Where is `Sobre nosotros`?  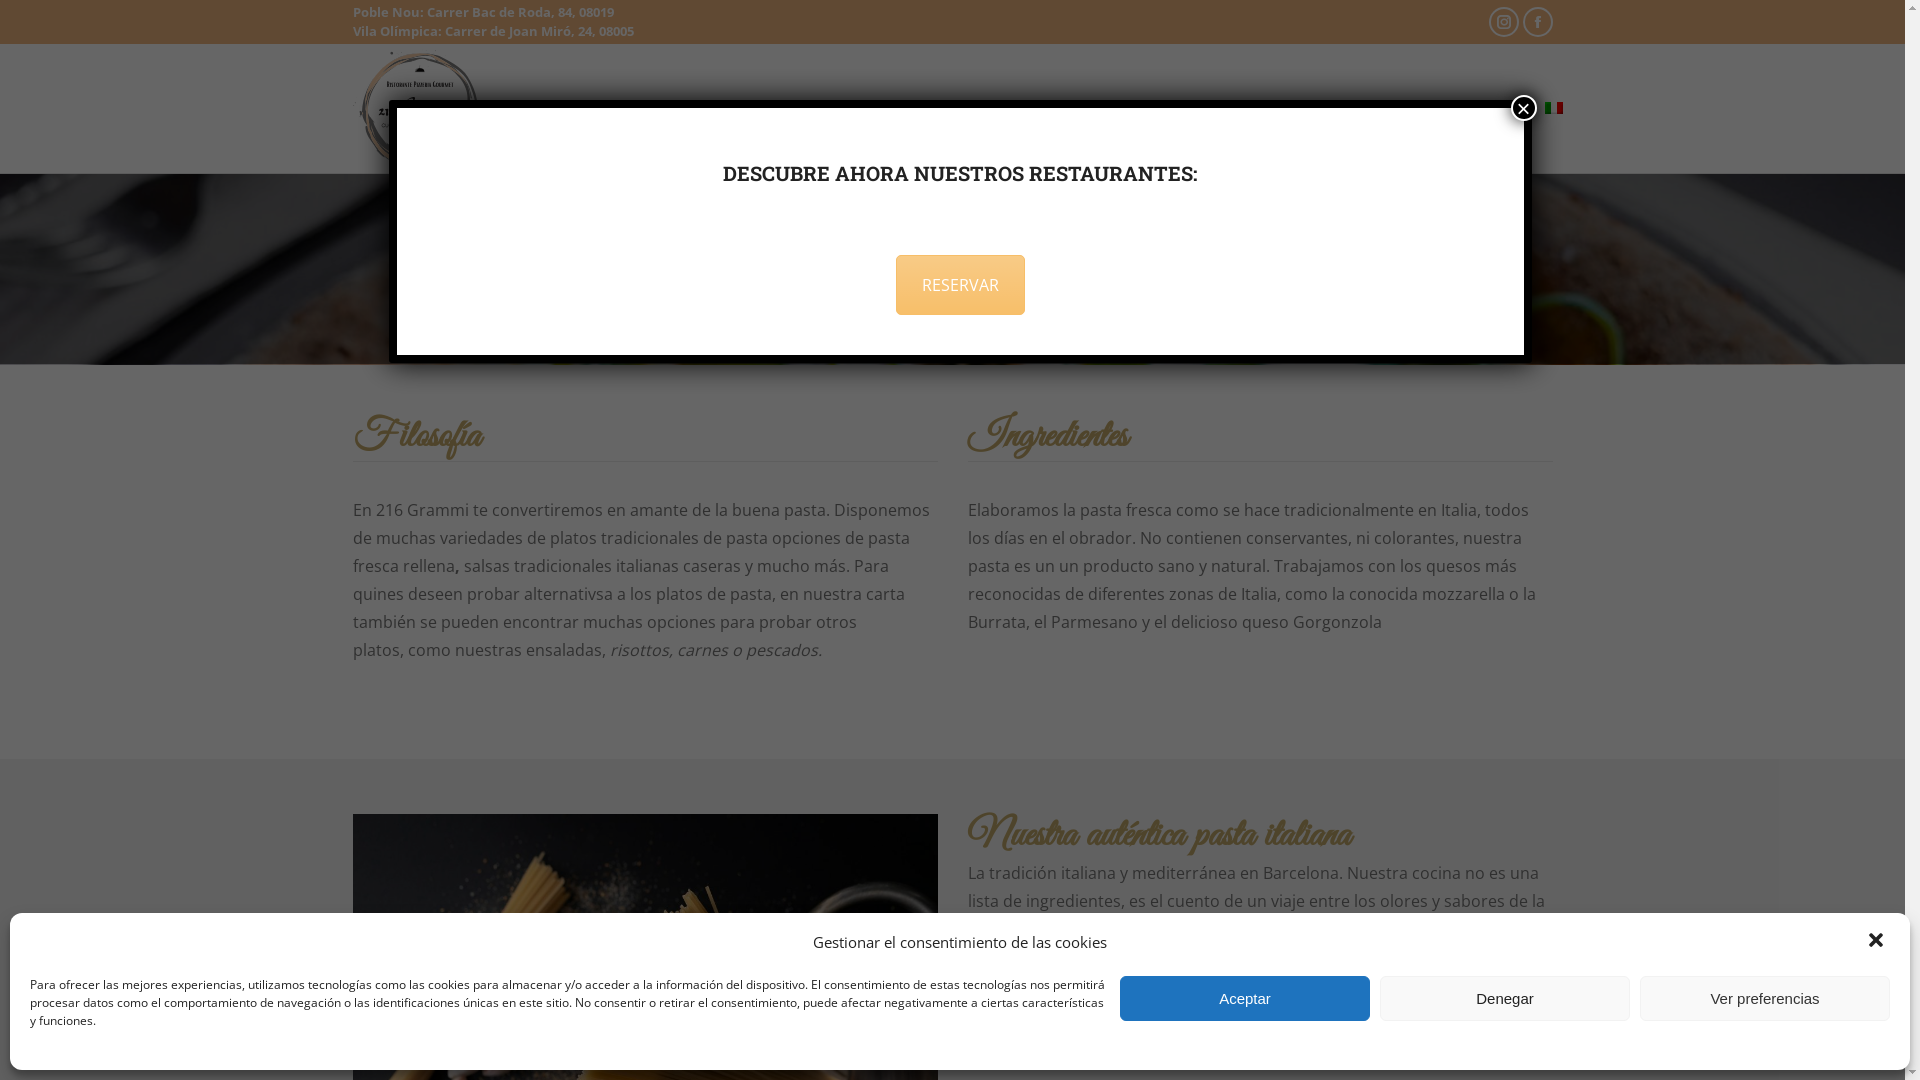 Sobre nosotros is located at coordinates (910, 108).